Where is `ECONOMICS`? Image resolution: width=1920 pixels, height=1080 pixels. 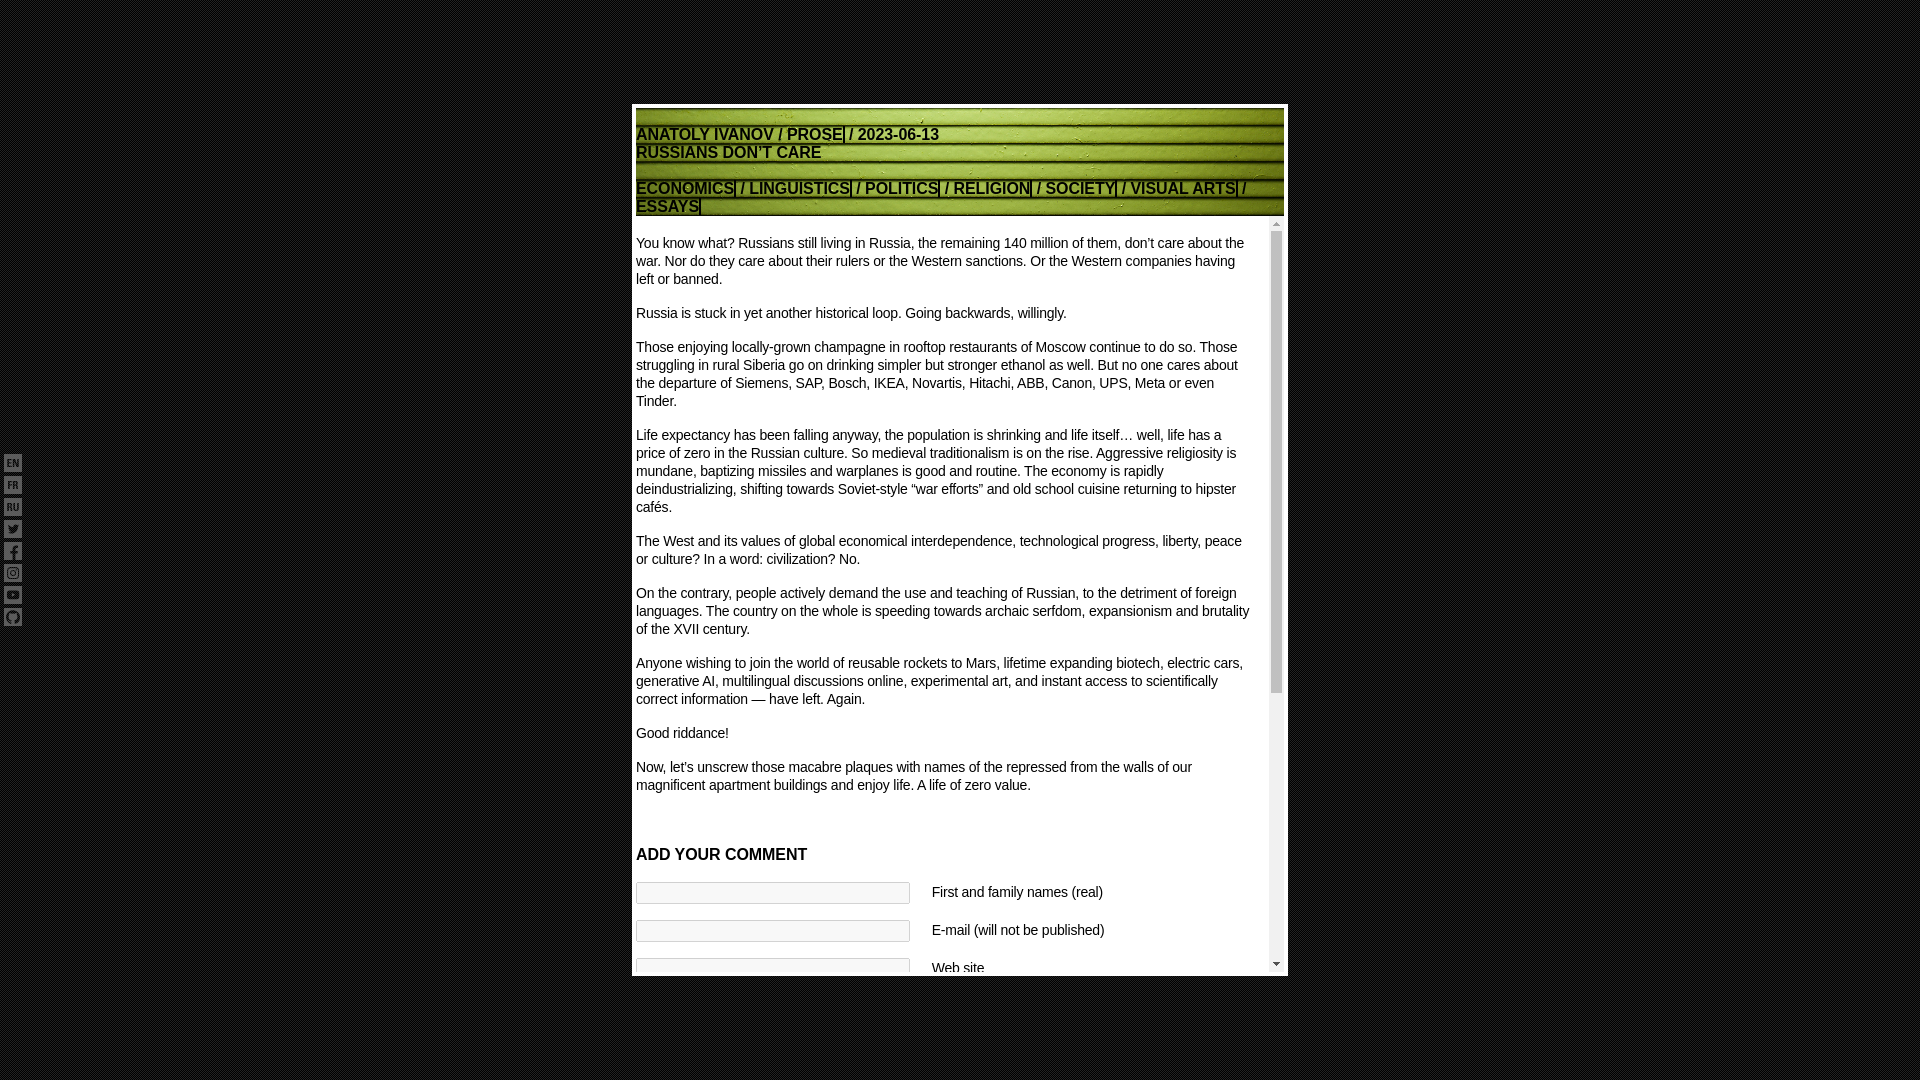 ECONOMICS is located at coordinates (685, 268).